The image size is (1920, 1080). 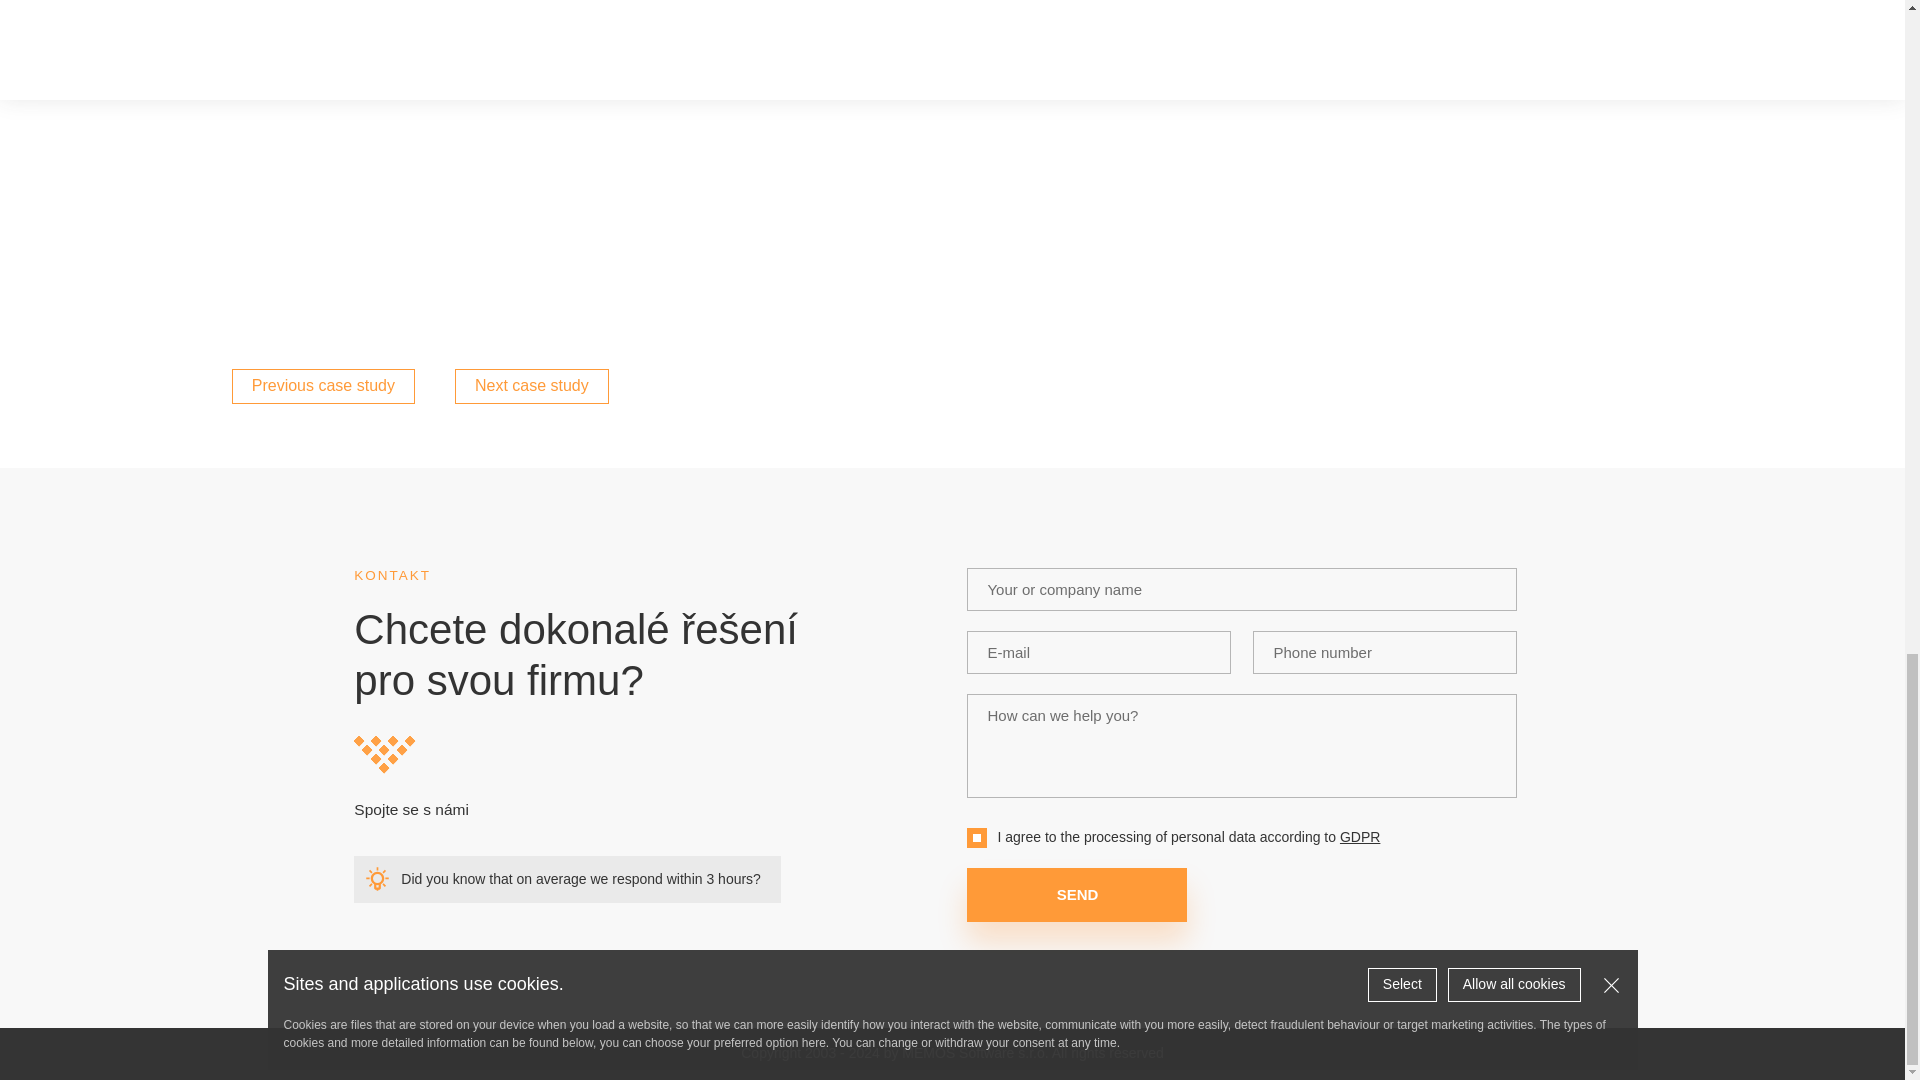 What do you see at coordinates (323, 386) in the screenshot?
I see `Previous case study` at bounding box center [323, 386].